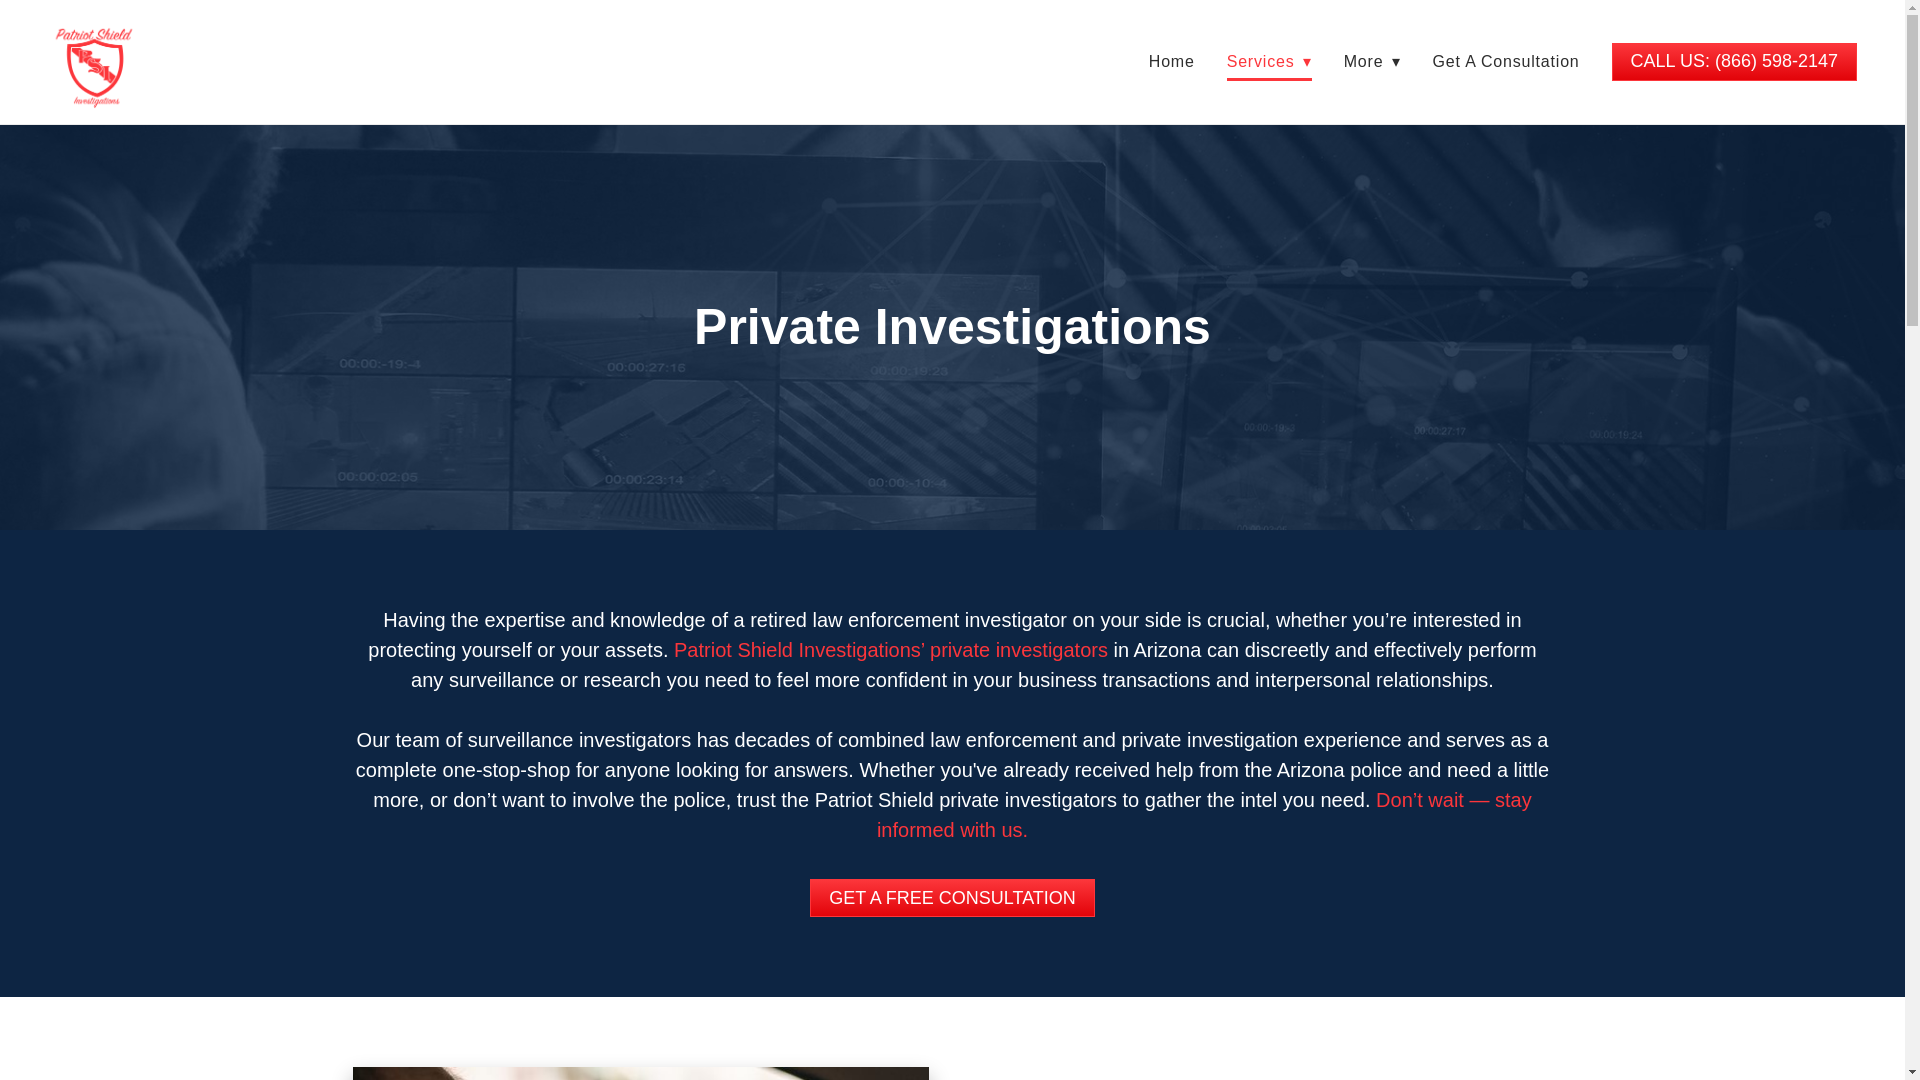 The image size is (1920, 1080). Describe the element at coordinates (952, 898) in the screenshot. I see `GET A FREE CONSULTATION` at that location.